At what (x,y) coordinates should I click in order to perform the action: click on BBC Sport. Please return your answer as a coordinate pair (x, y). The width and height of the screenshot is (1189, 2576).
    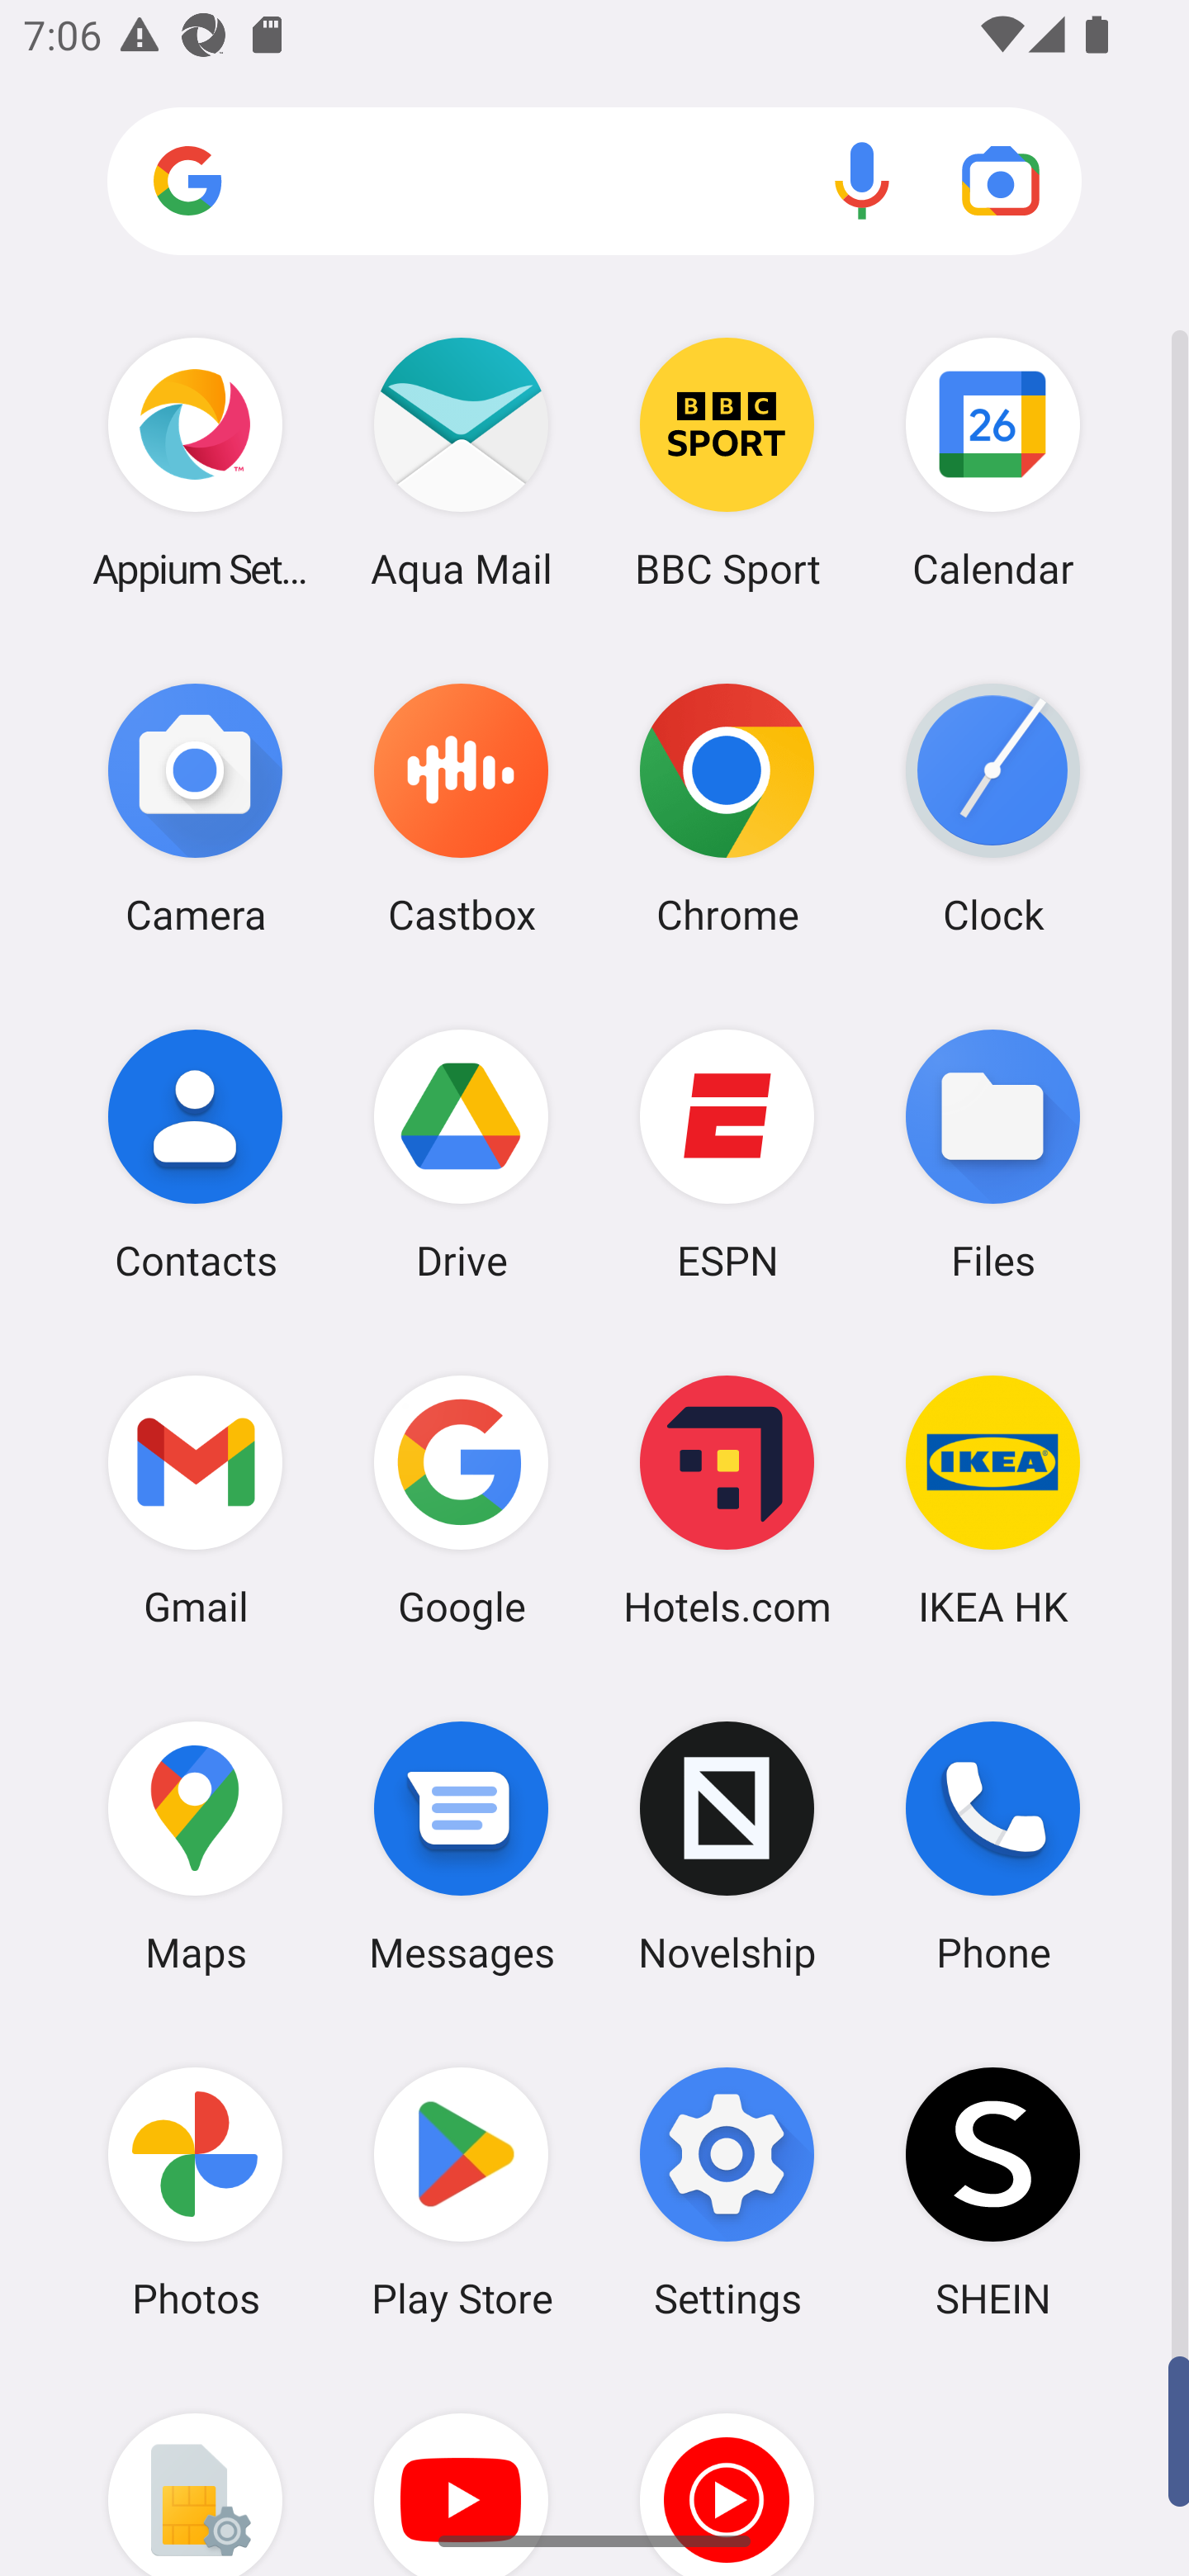
    Looking at the image, I should click on (727, 462).